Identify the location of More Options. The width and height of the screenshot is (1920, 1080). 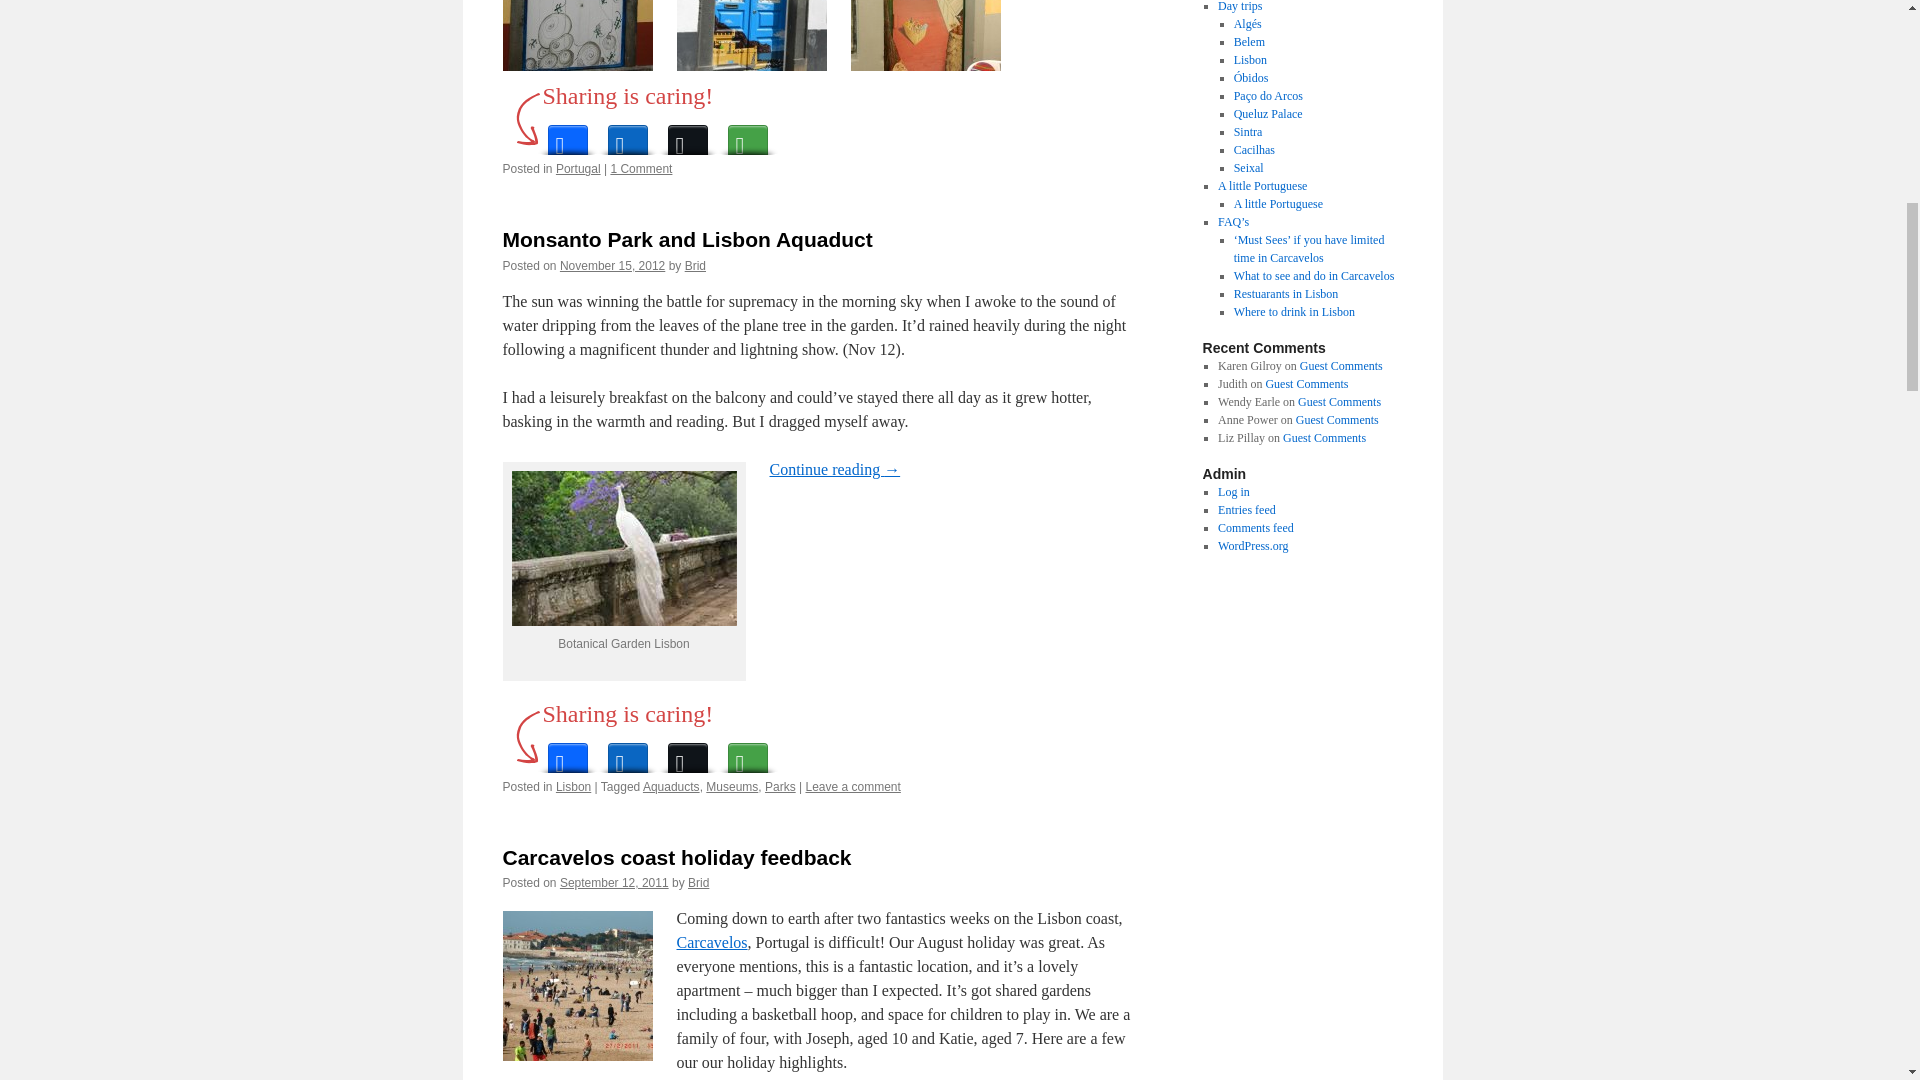
(748, 752).